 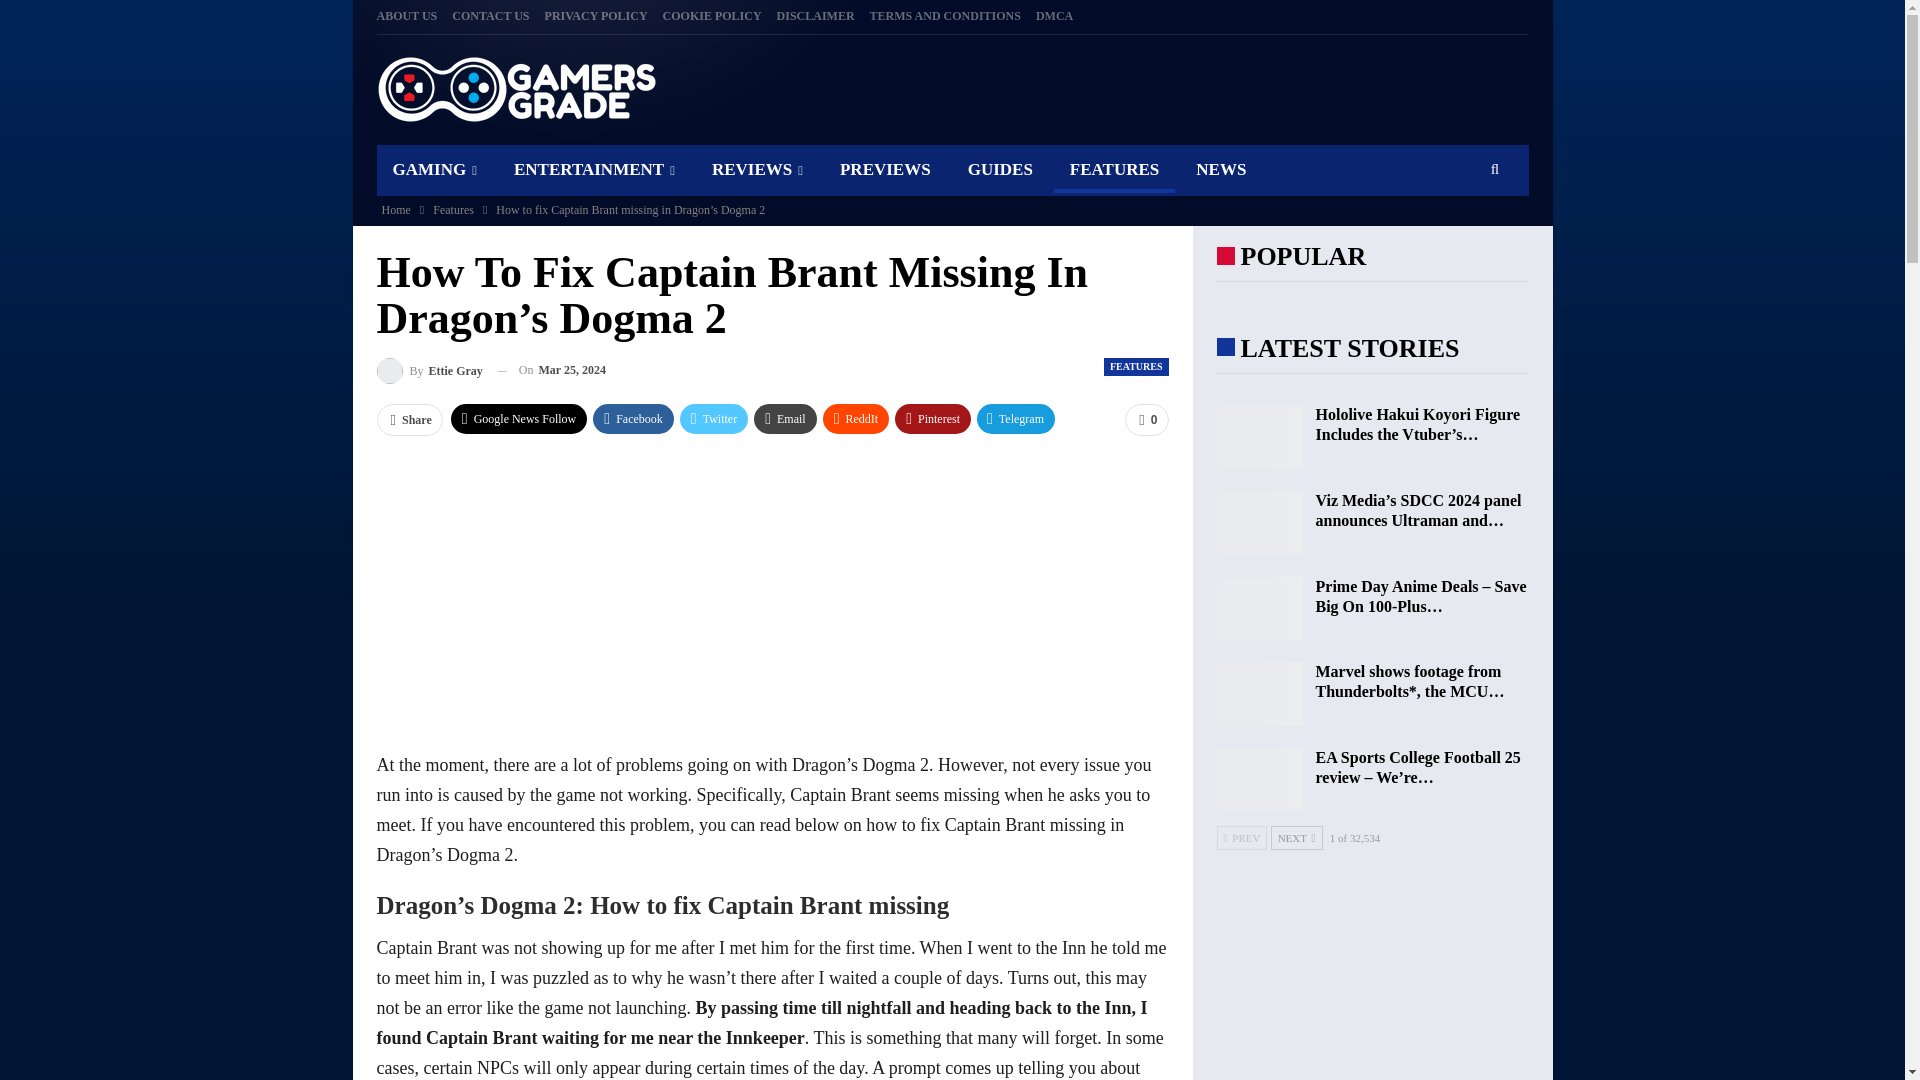 I want to click on PREVIEWS, so click(x=884, y=169).